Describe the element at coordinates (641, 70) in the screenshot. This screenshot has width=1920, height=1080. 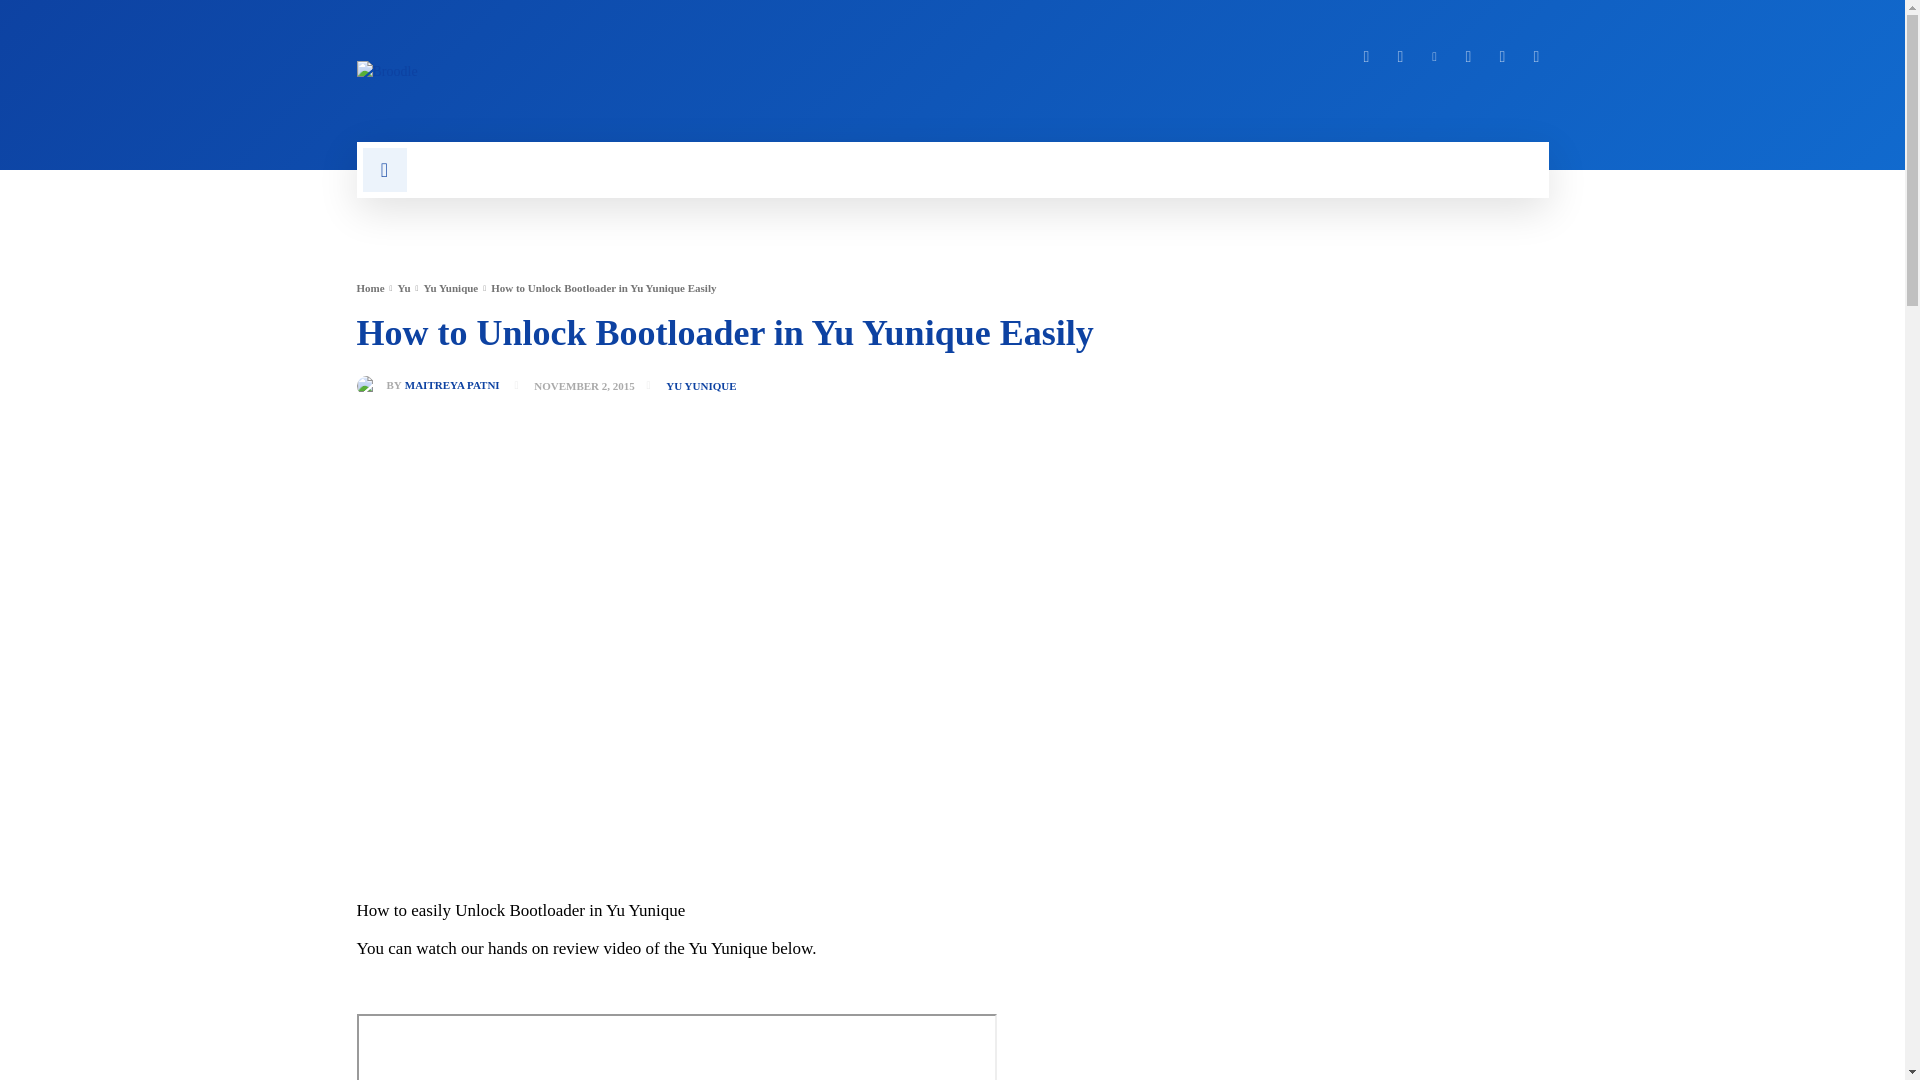
I see `Broodle` at that location.